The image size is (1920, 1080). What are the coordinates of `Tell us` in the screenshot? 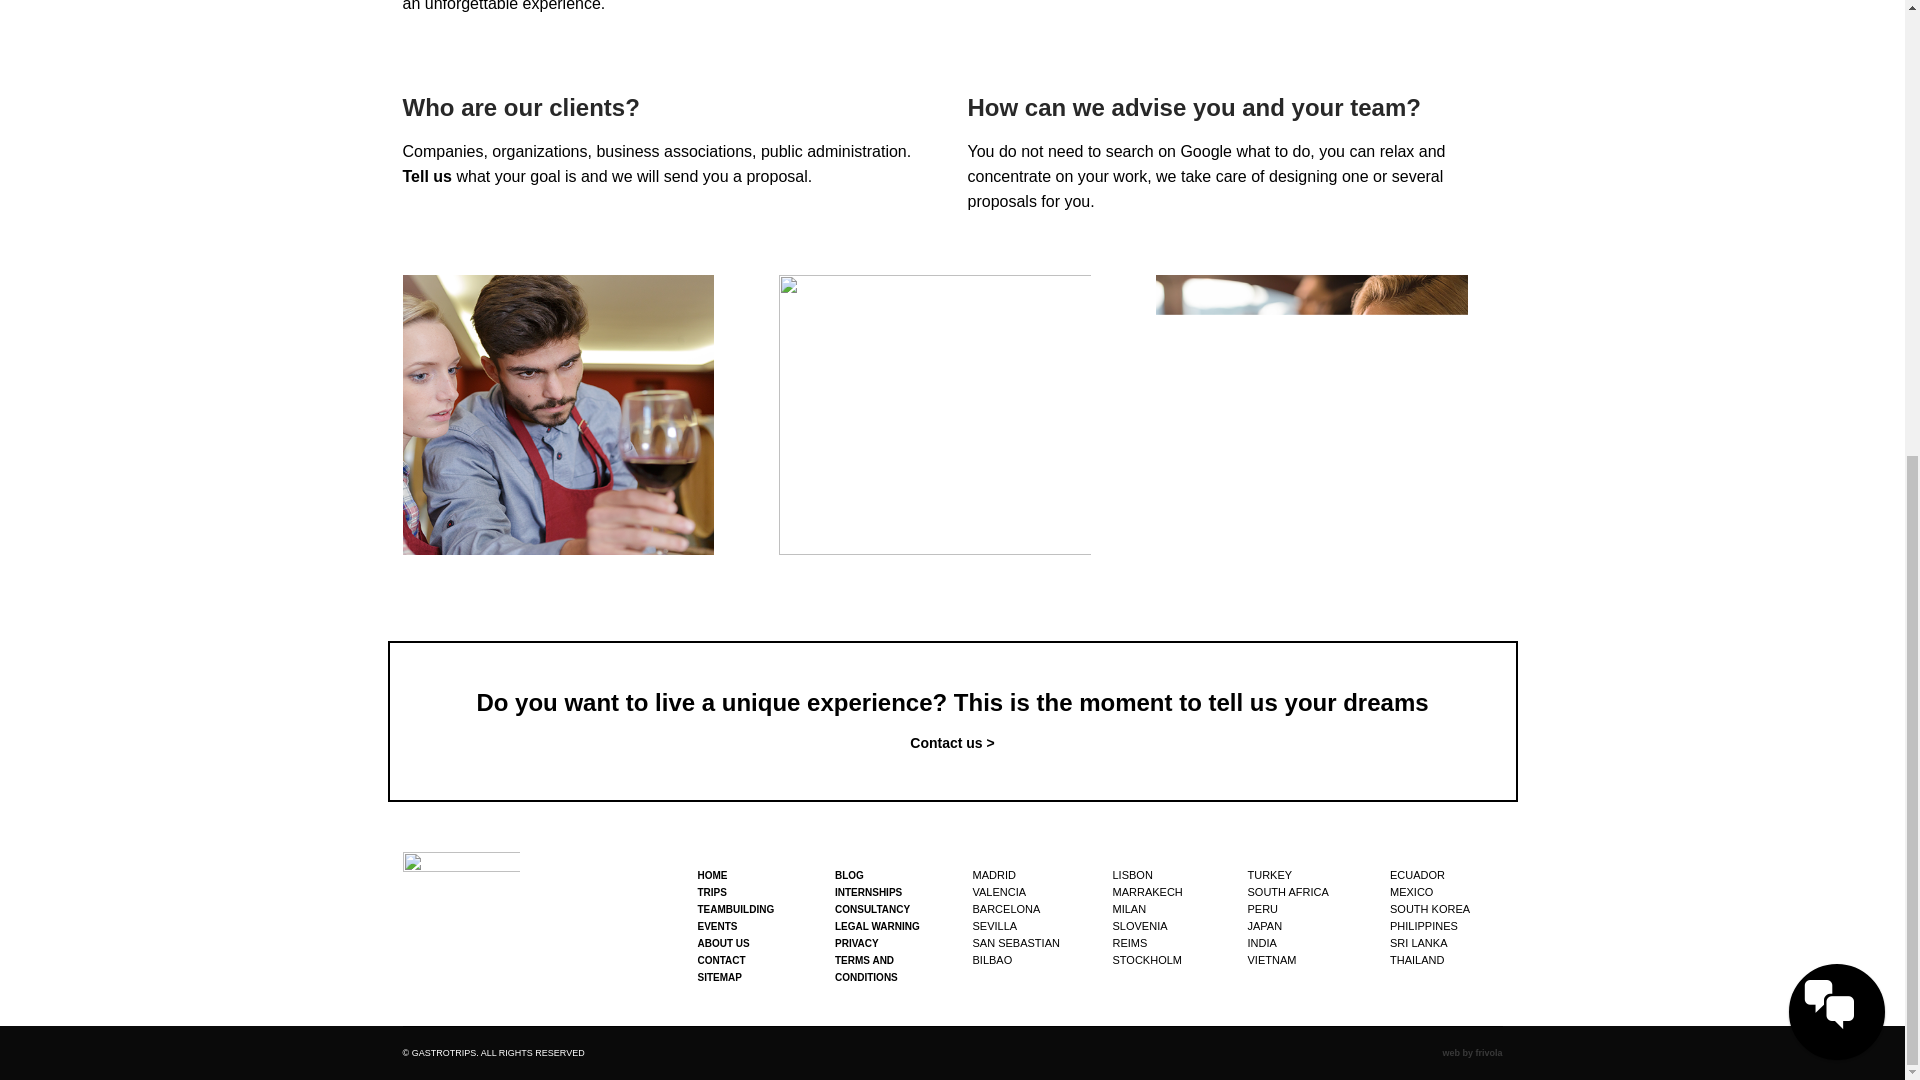 It's located at (426, 176).